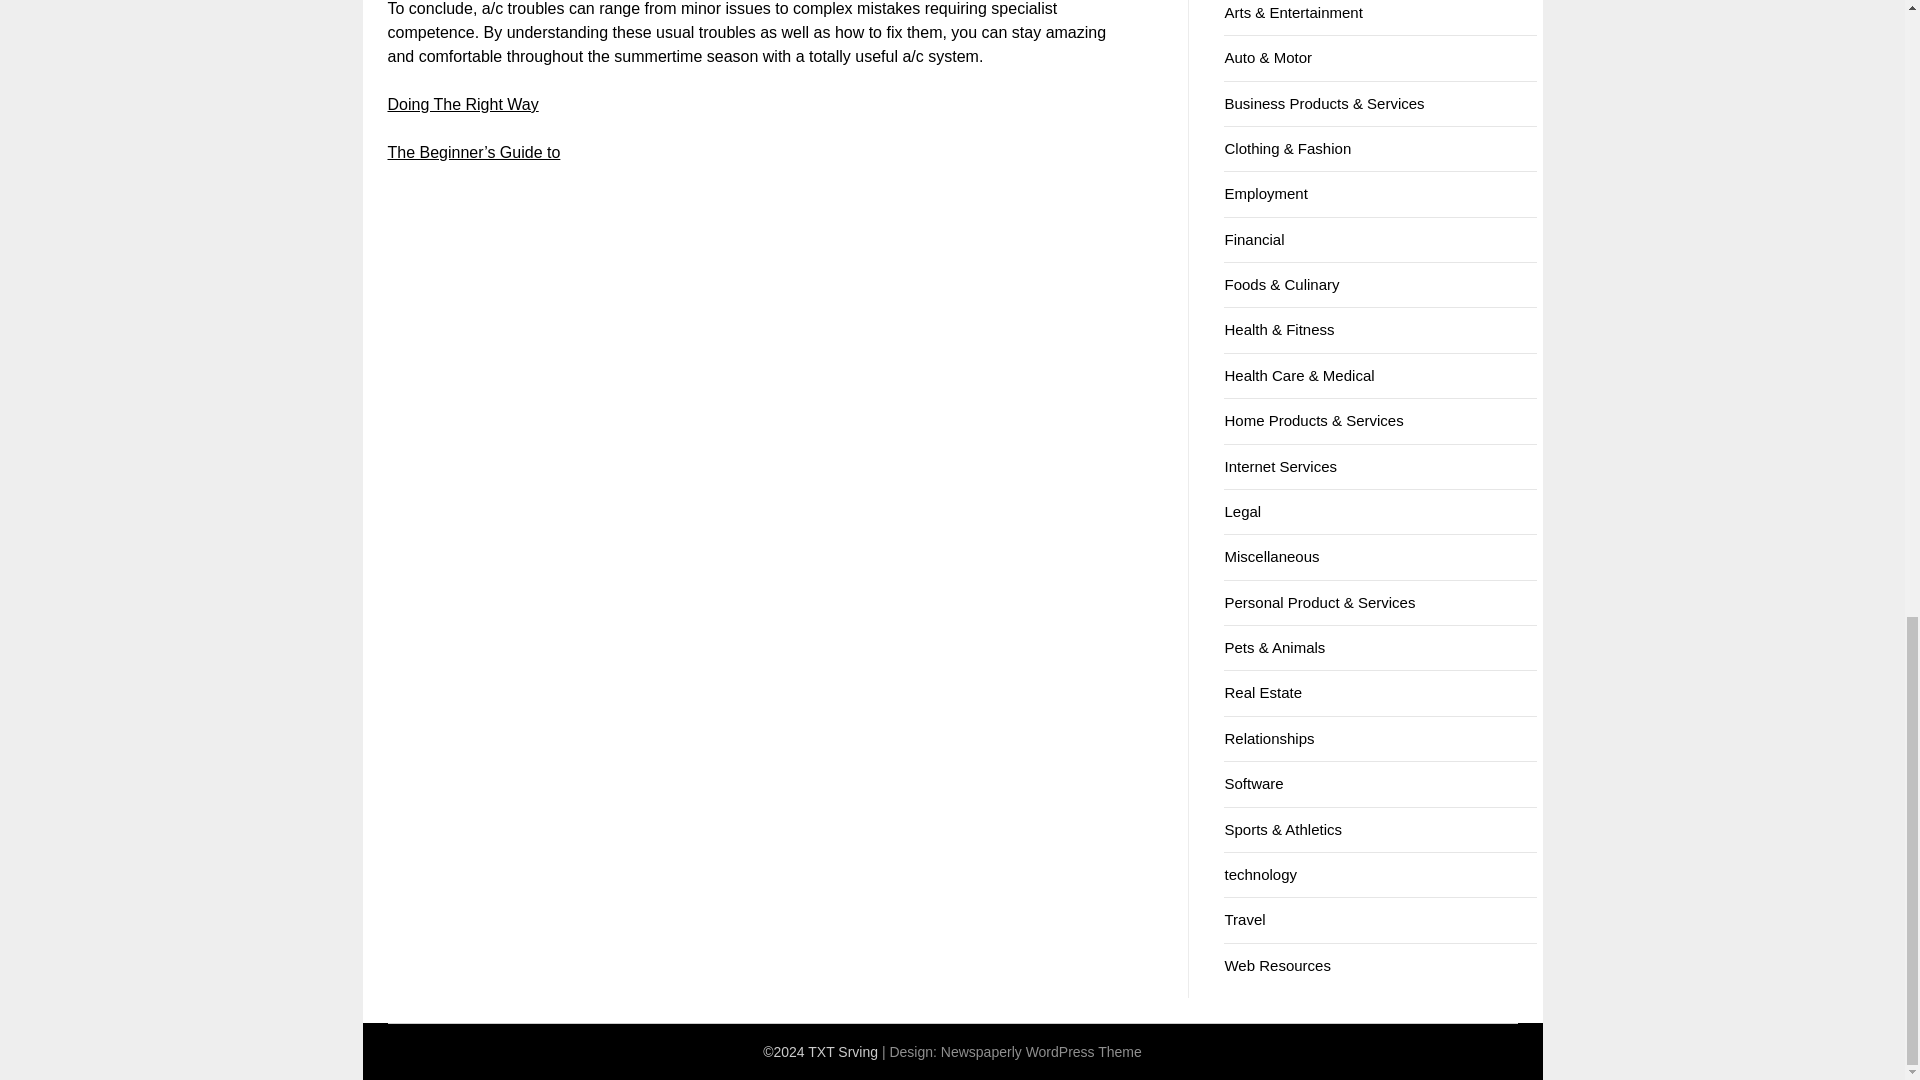  Describe the element at coordinates (1280, 465) in the screenshot. I see `Internet Services` at that location.